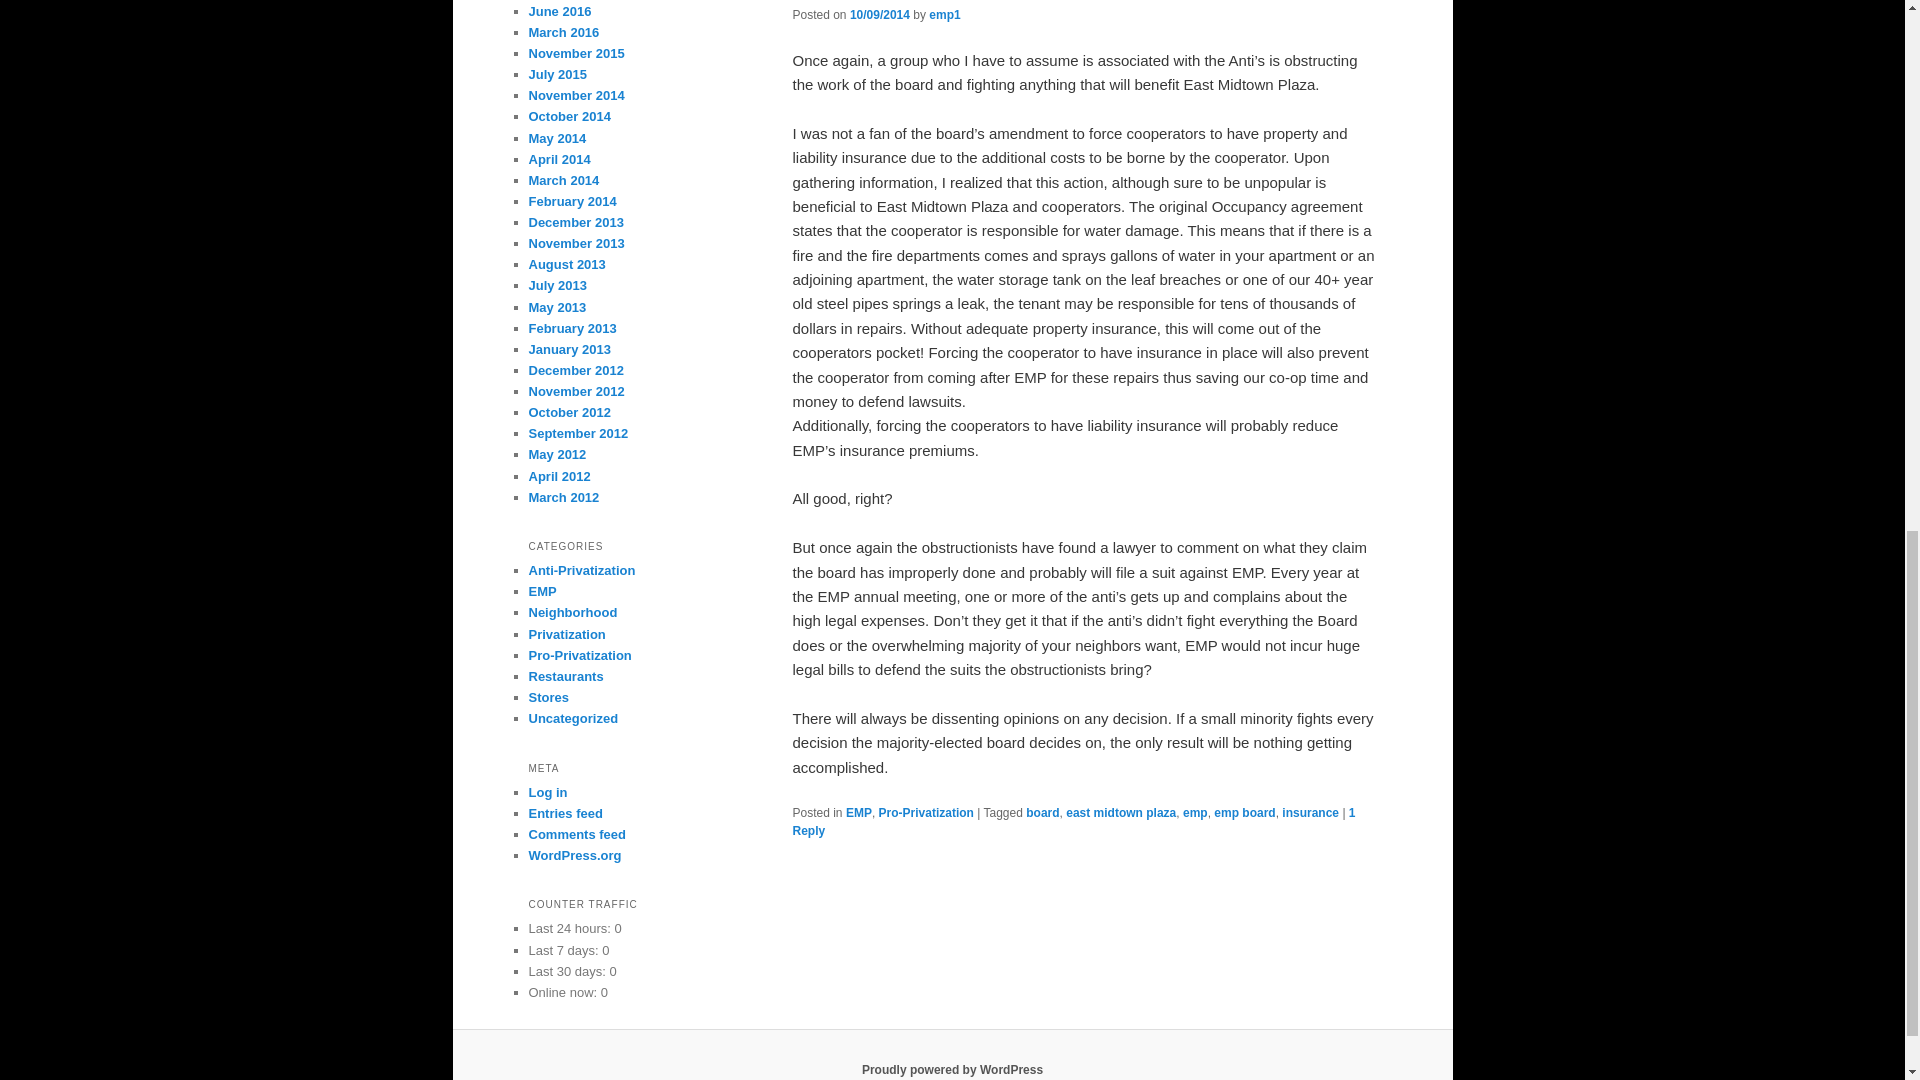 The height and width of the screenshot is (1080, 1920). I want to click on board, so click(1042, 812).